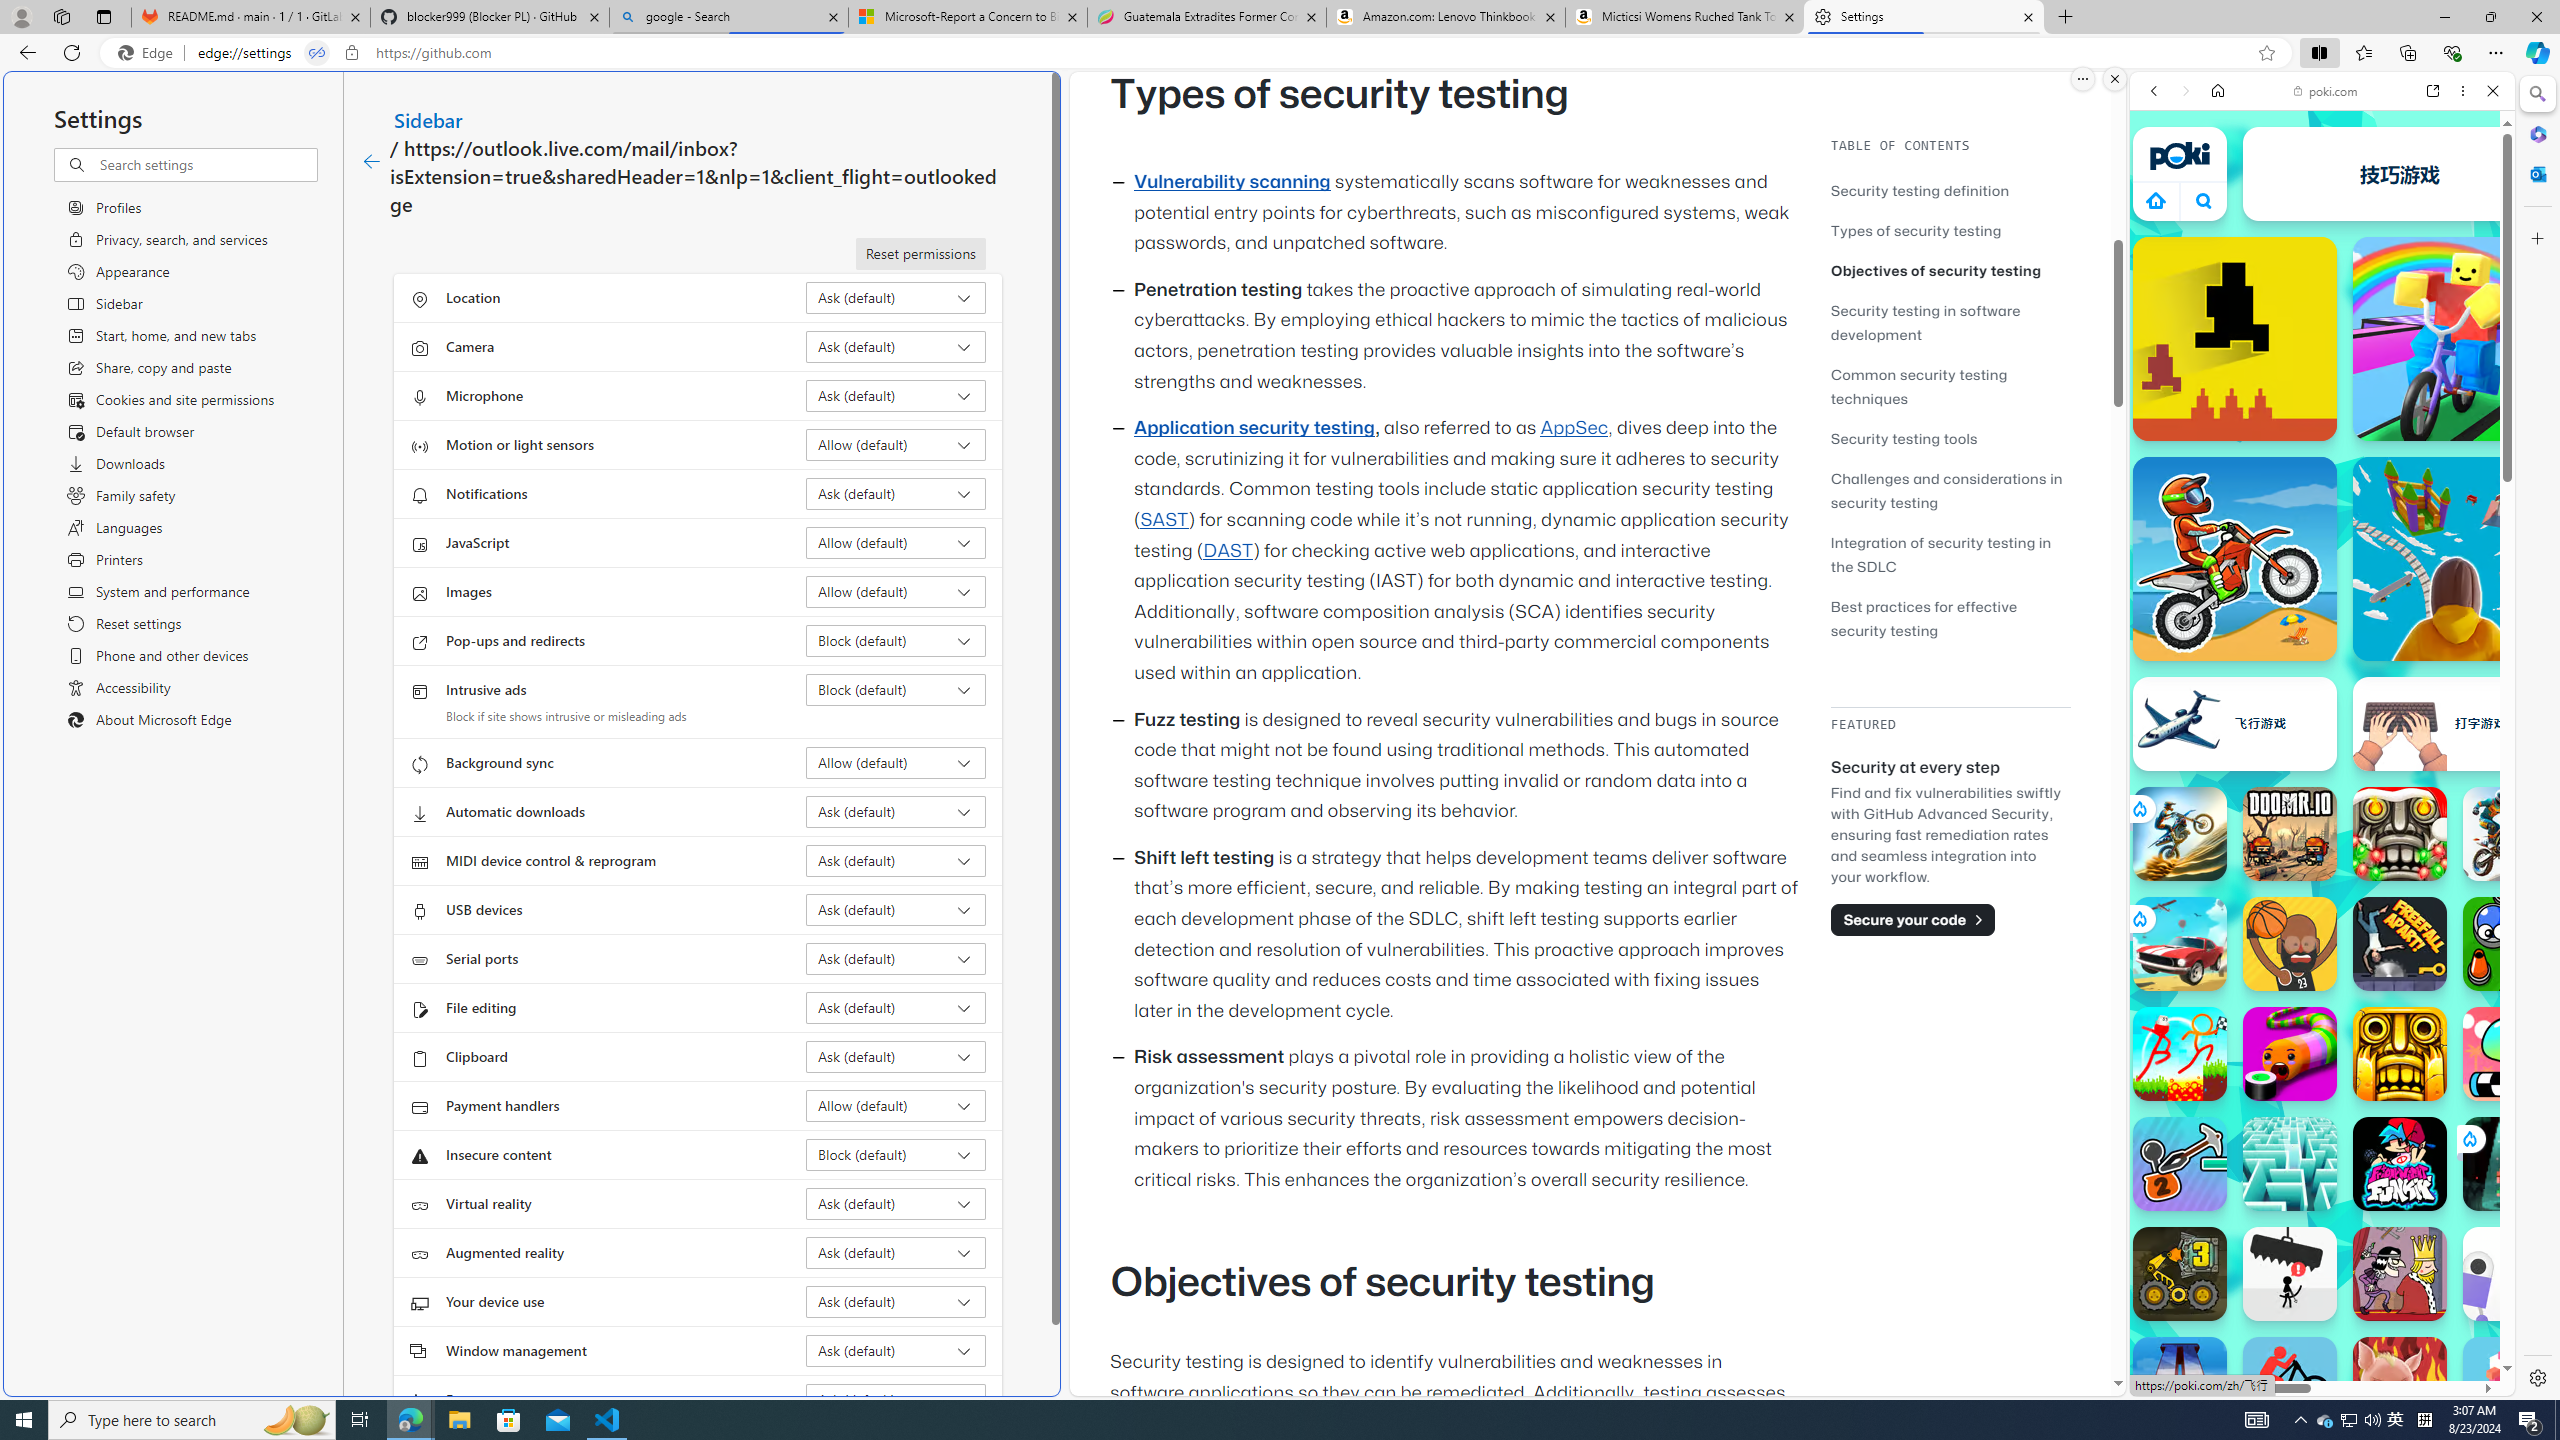  Describe the element at coordinates (896, 1106) in the screenshot. I see `Payment handlers Allow (default)` at that location.